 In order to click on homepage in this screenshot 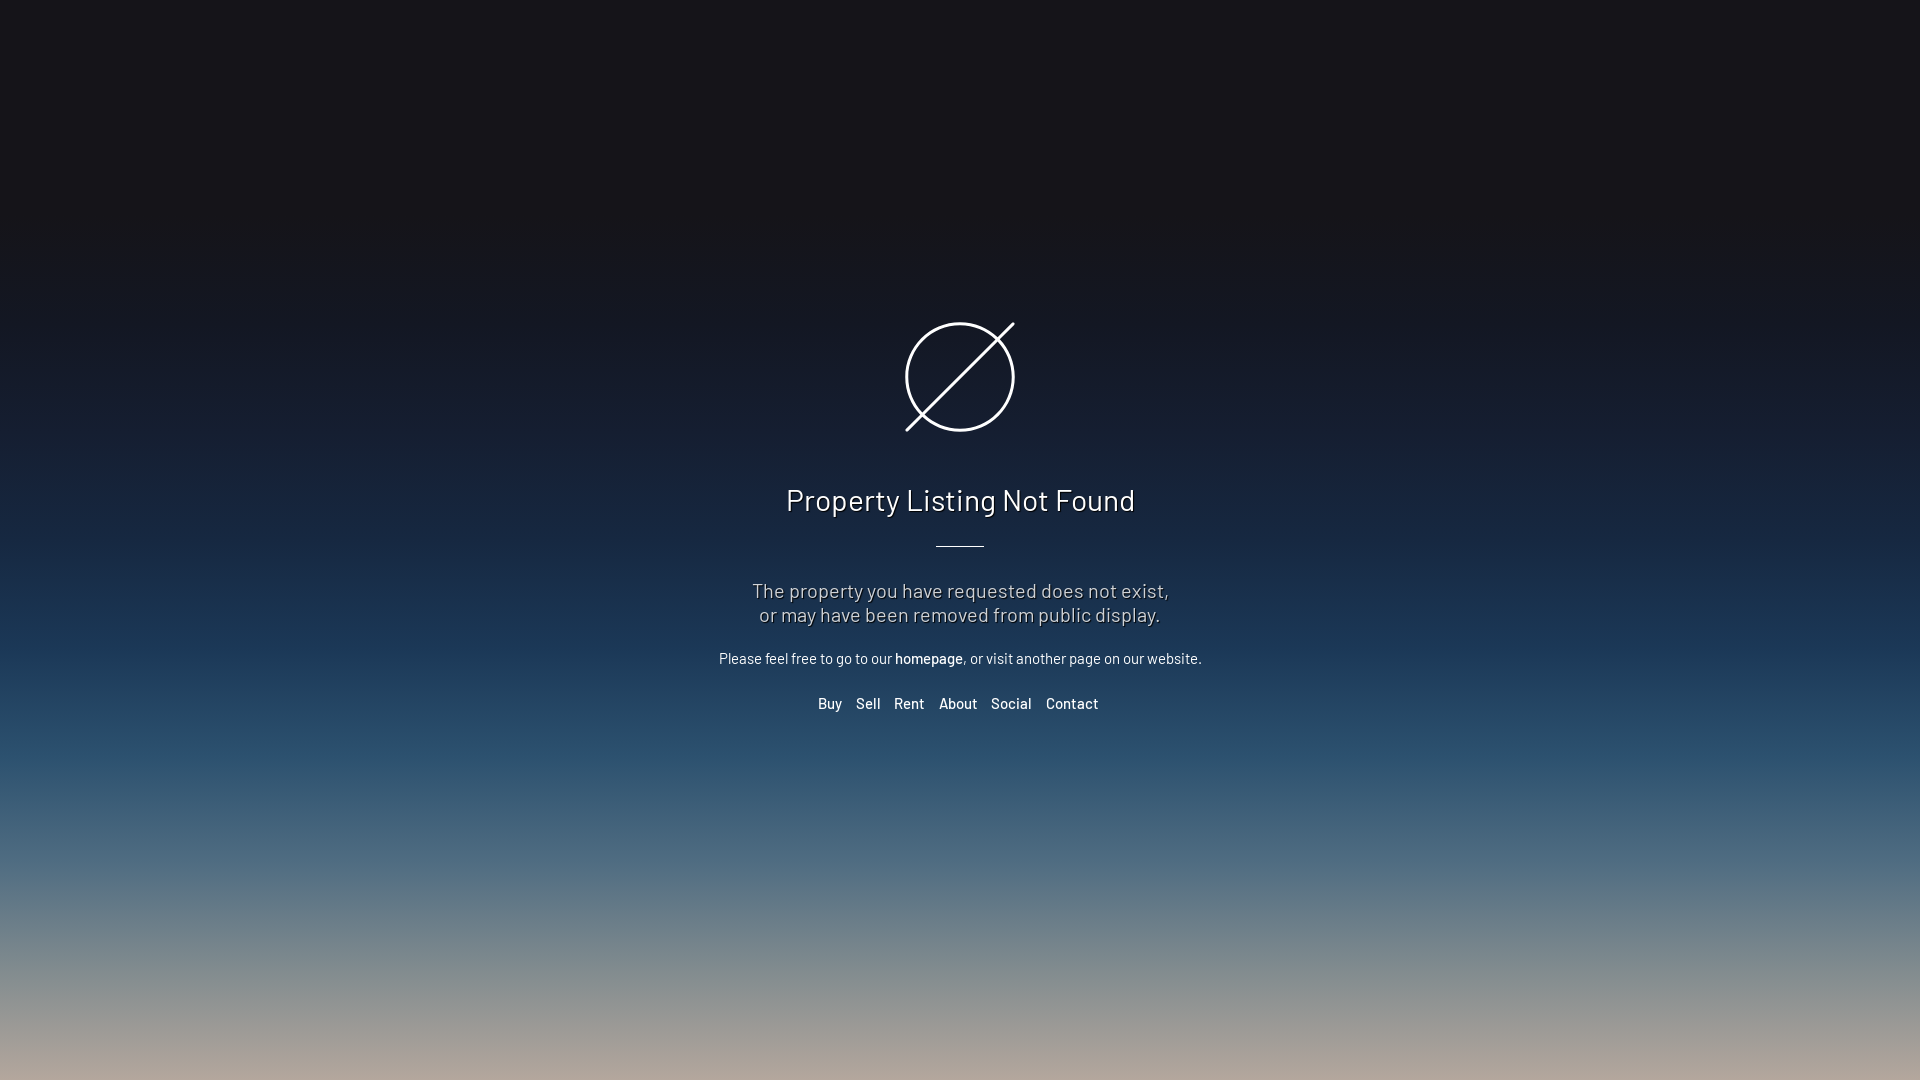, I will do `click(928, 658)`.